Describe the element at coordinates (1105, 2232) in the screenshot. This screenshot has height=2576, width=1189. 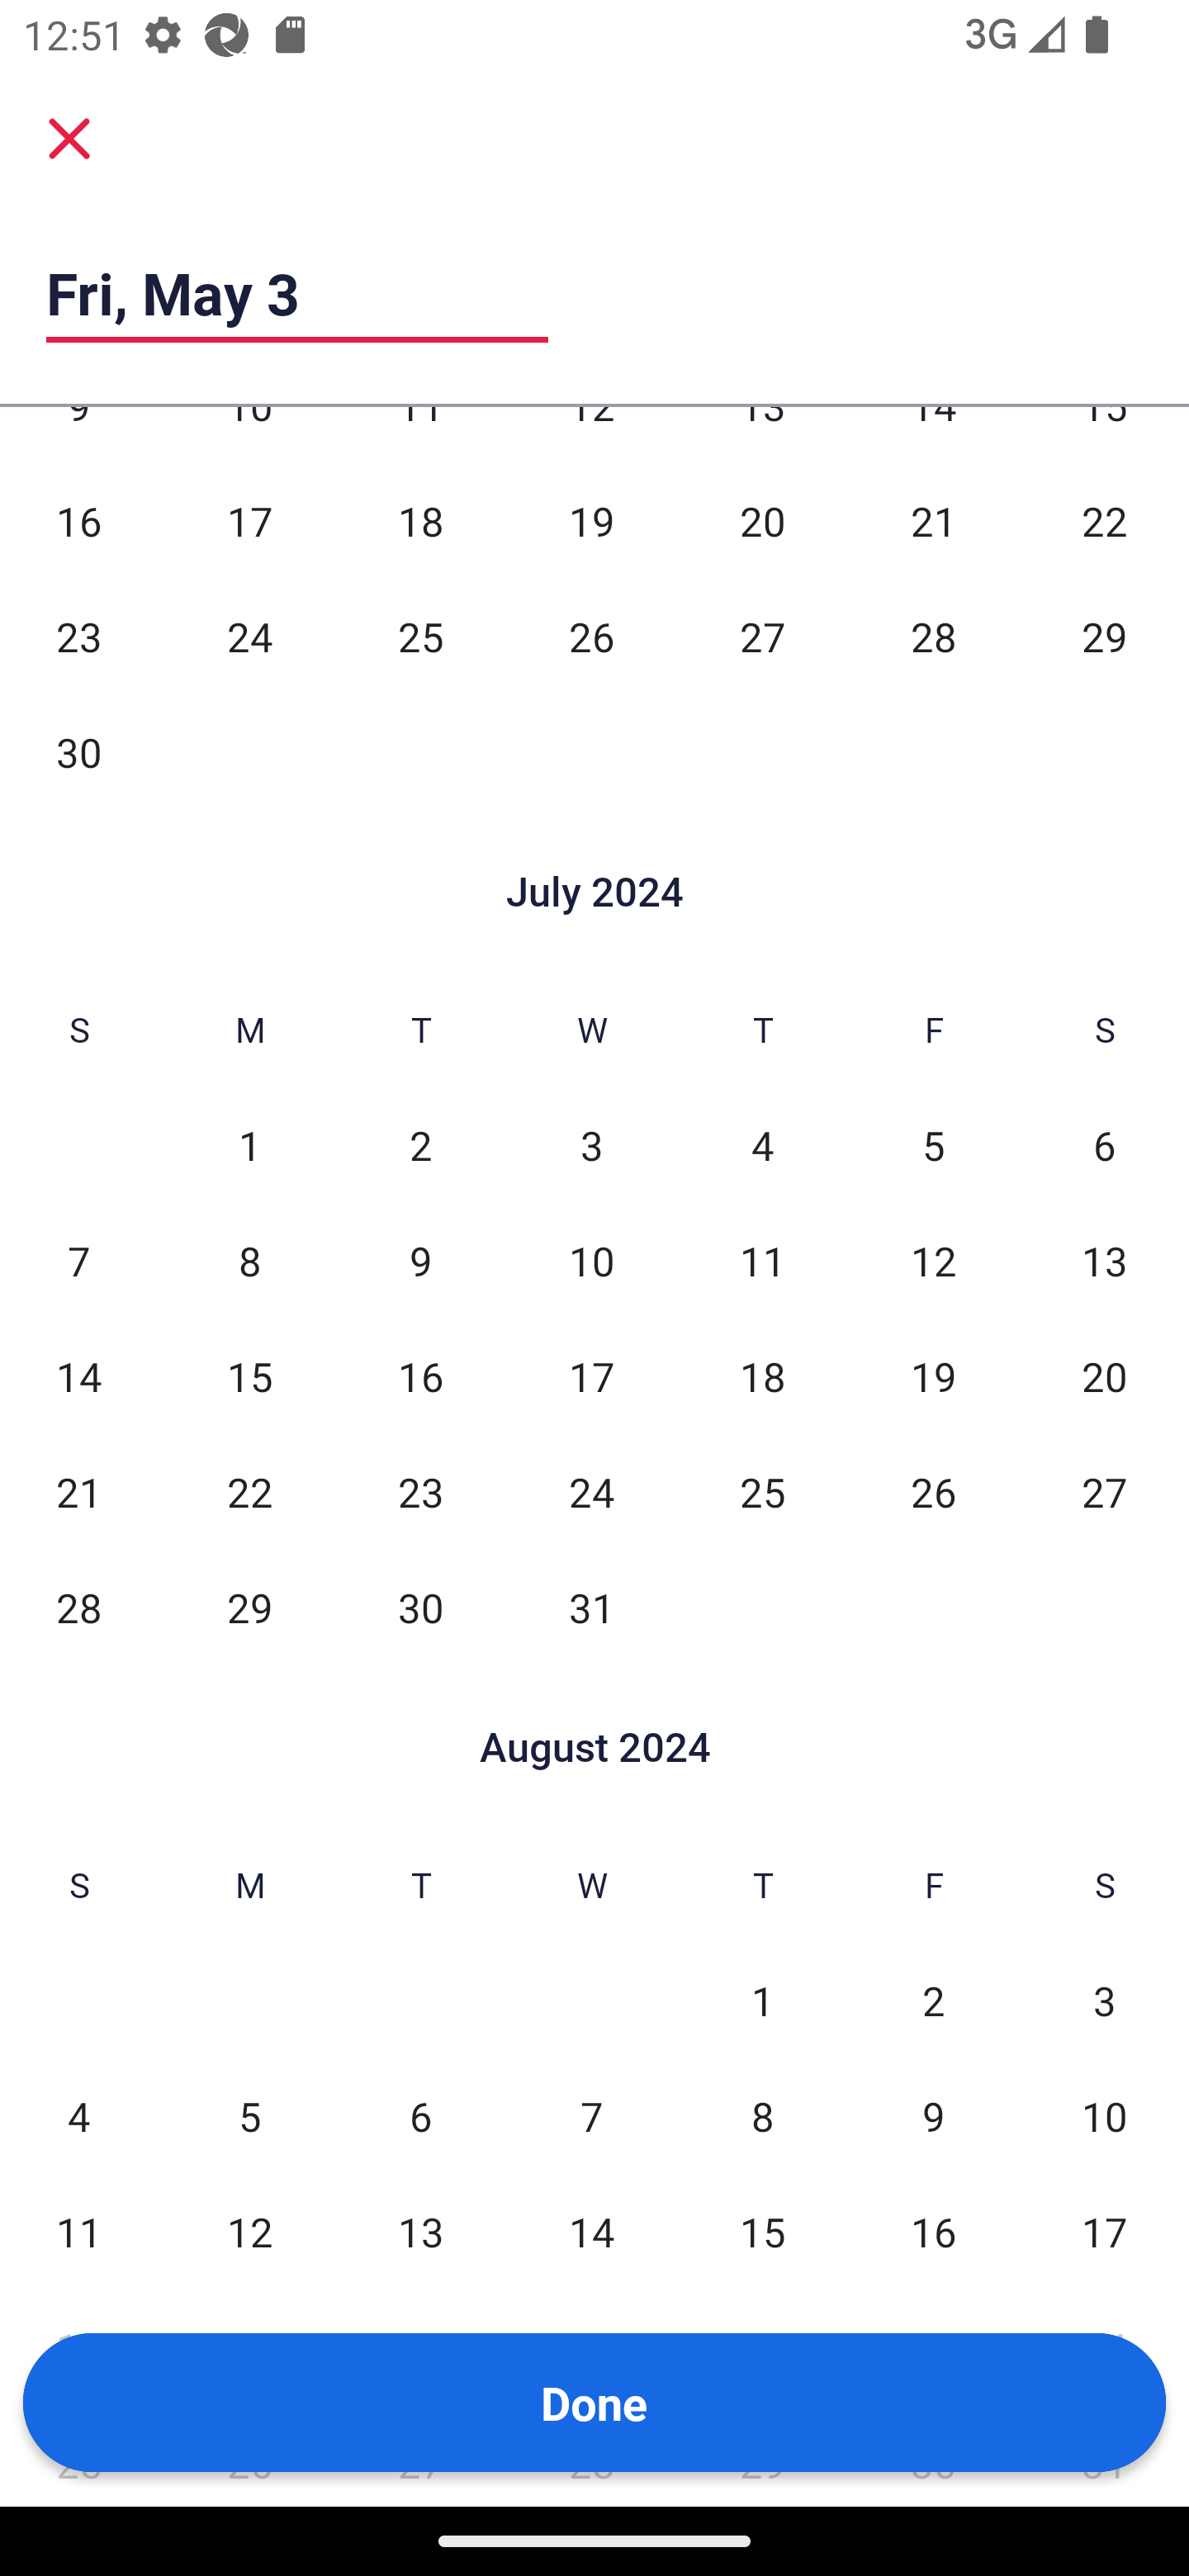
I see `17 Sat, Aug 17, Not Selected` at that location.